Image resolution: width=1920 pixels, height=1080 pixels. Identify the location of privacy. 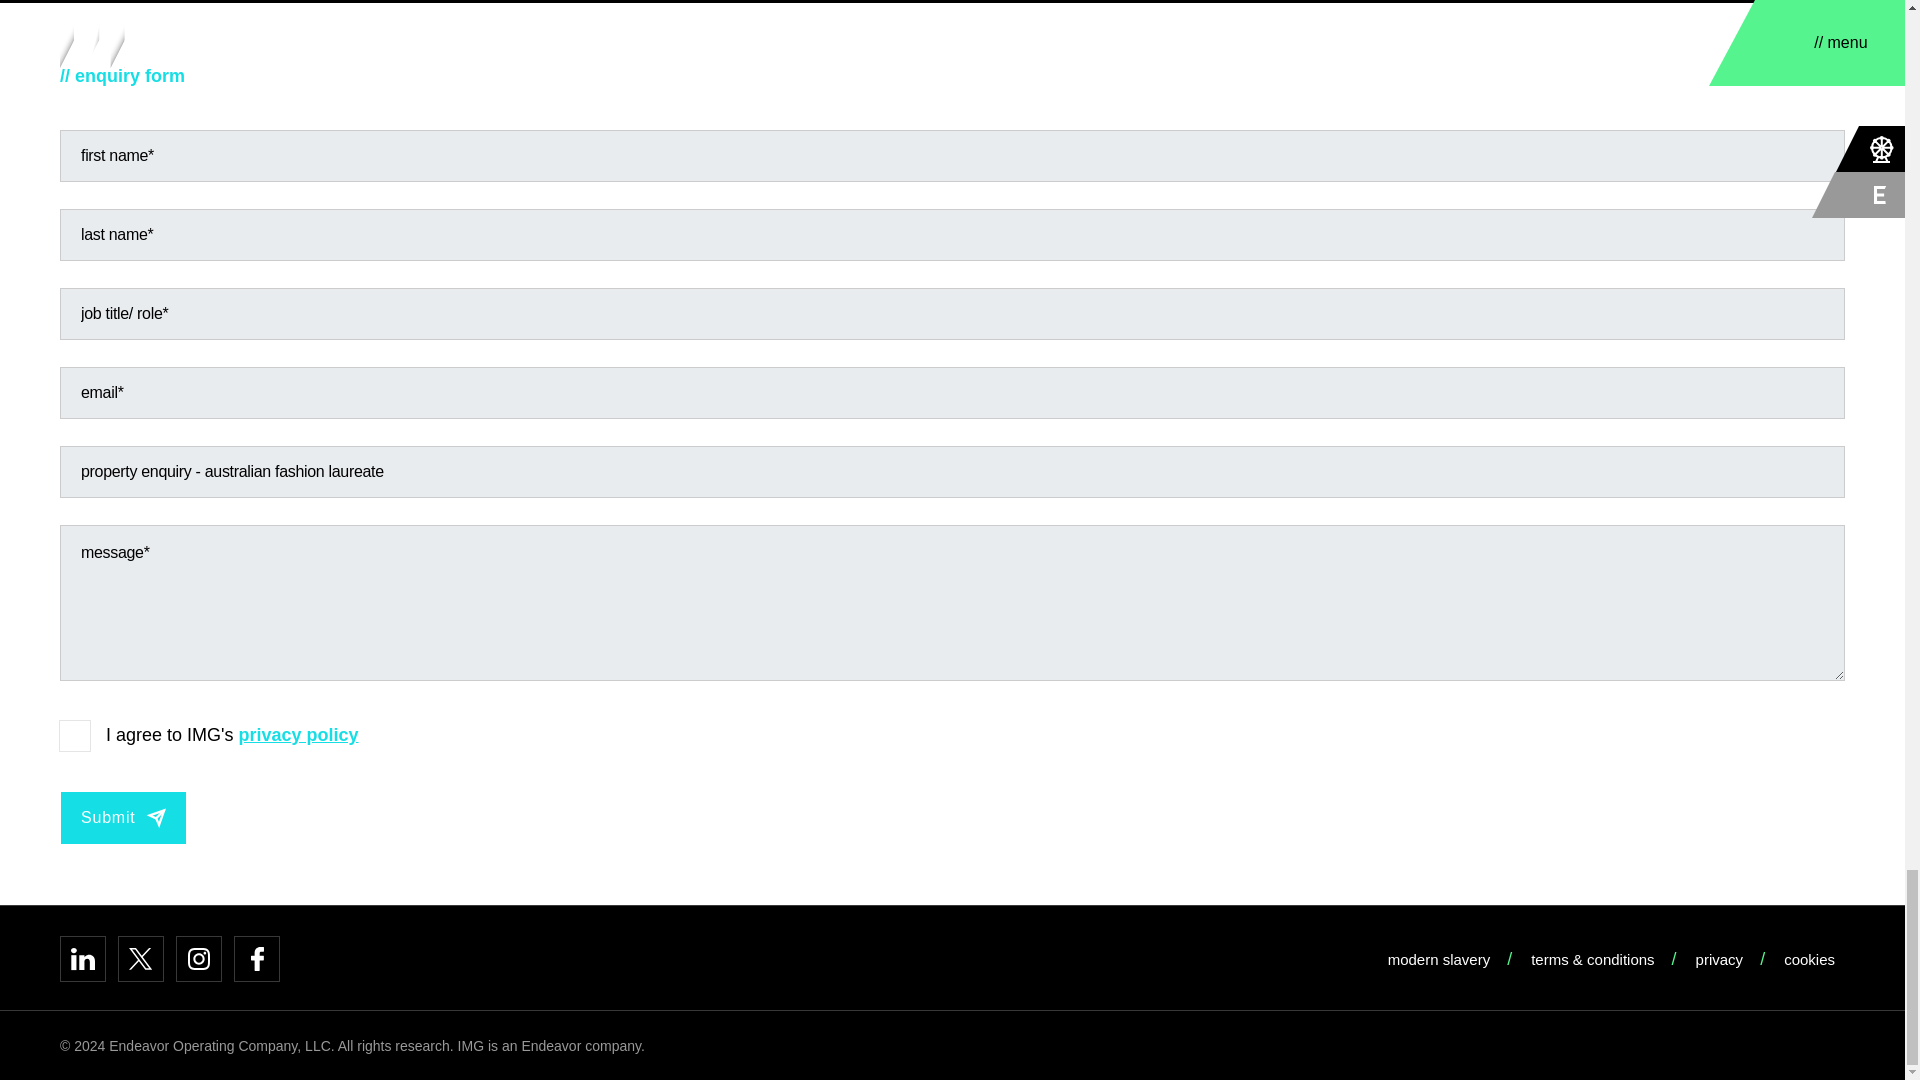
(1724, 959).